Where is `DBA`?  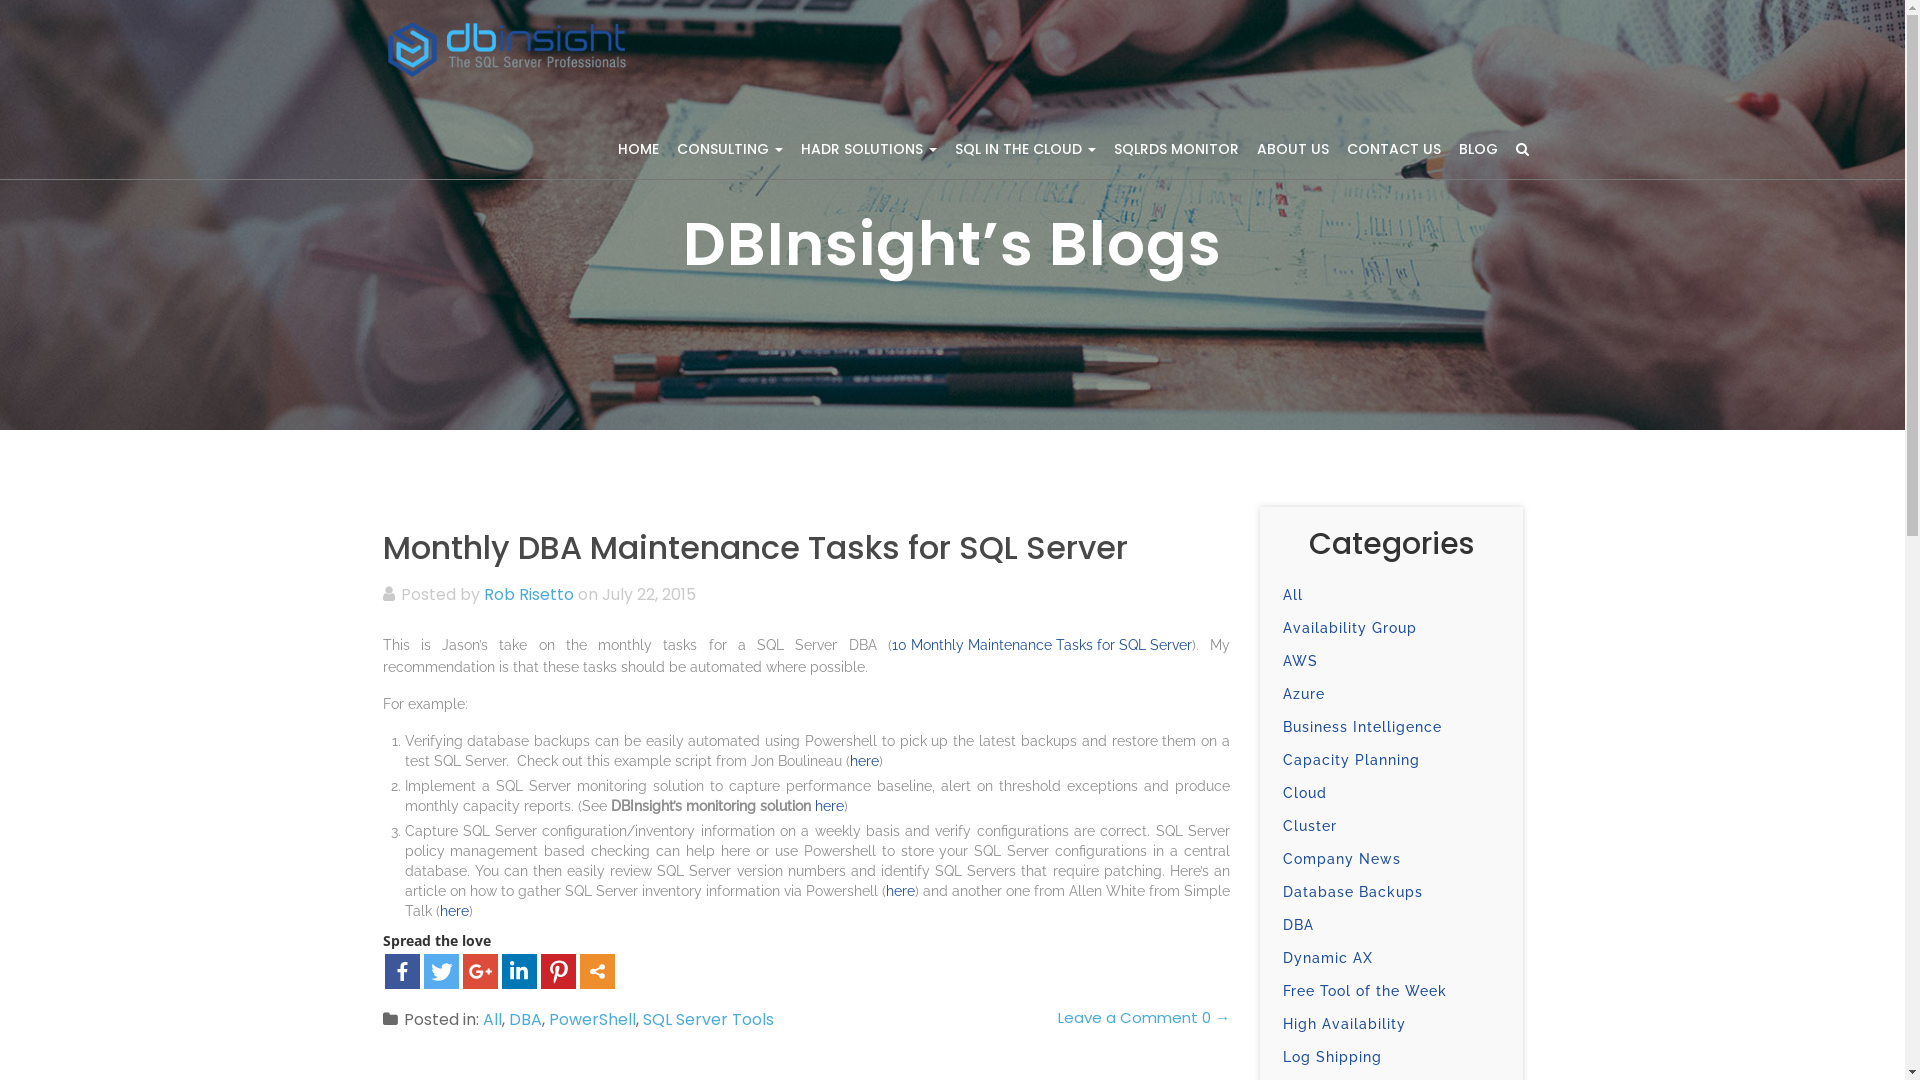
DBA is located at coordinates (1298, 925).